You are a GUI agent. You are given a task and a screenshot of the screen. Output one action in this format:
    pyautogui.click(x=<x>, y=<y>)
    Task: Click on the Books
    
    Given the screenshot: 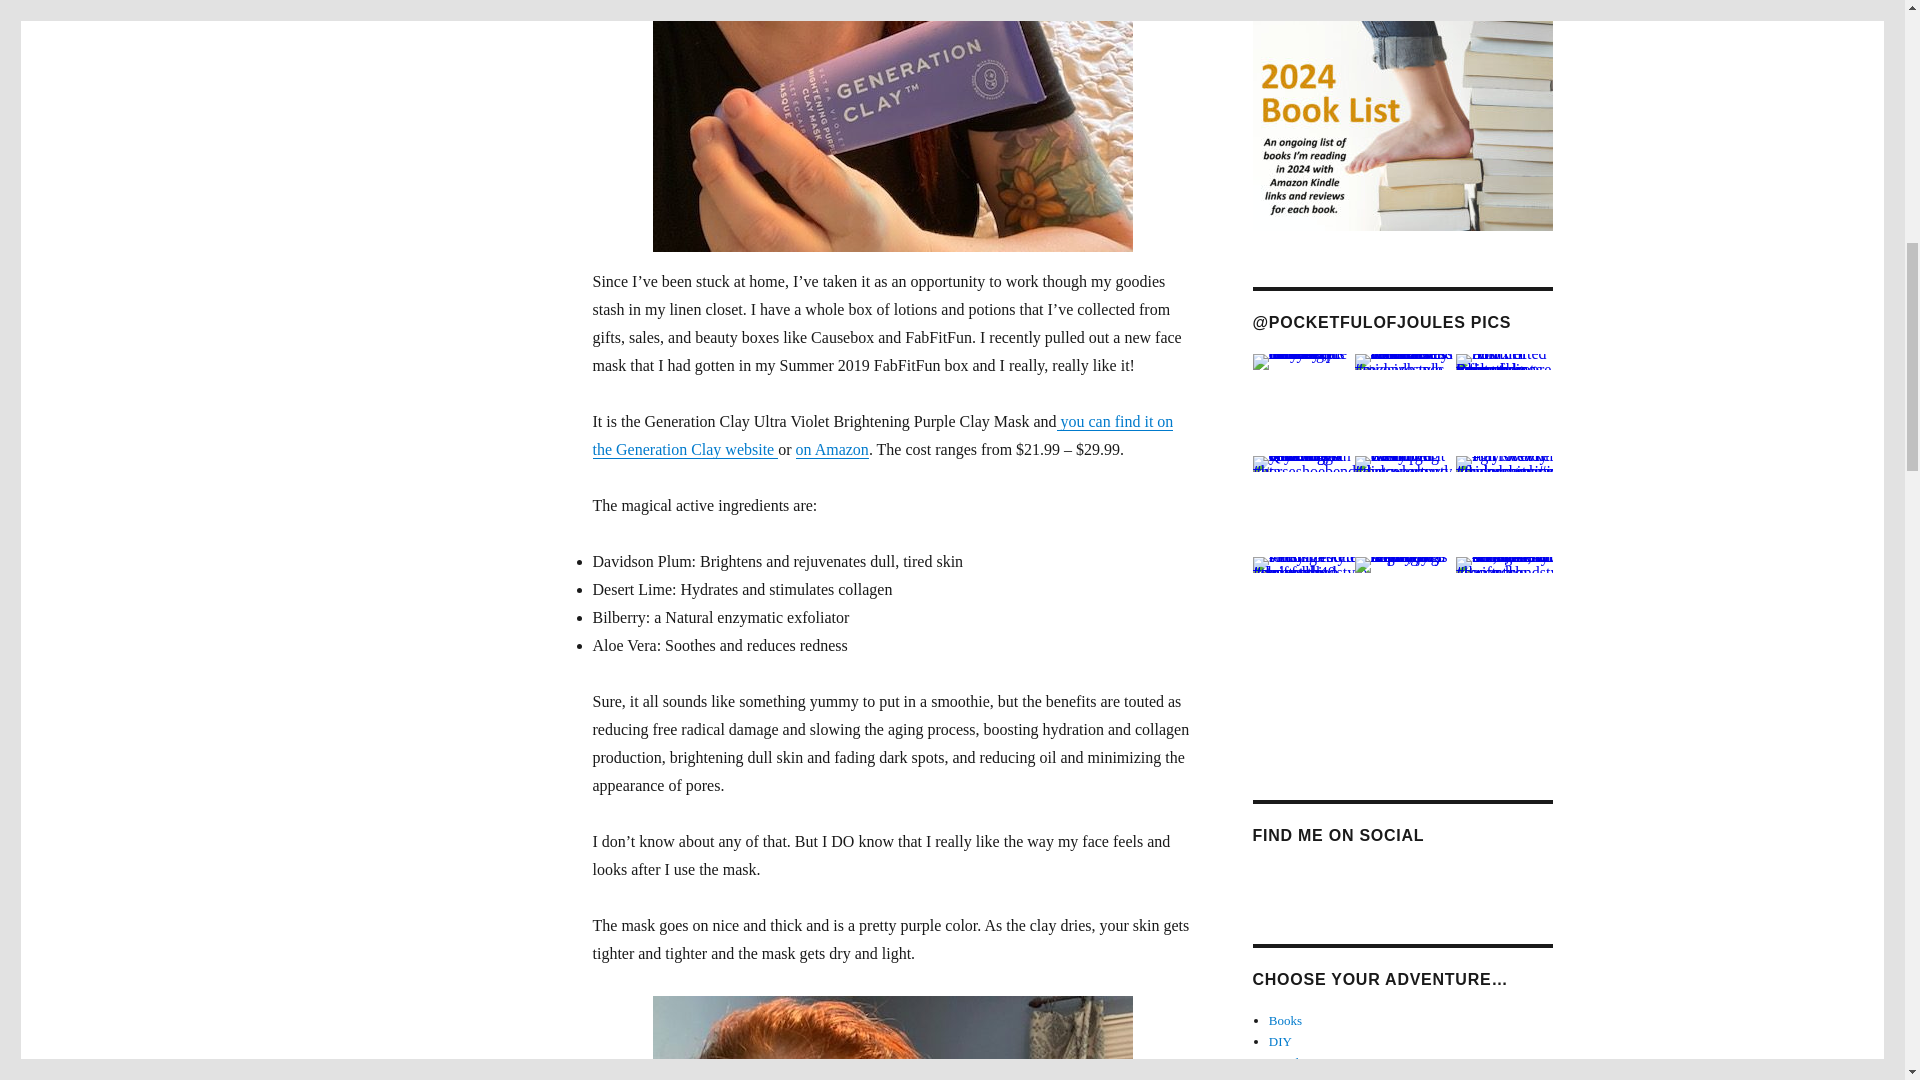 What is the action you would take?
    pyautogui.click(x=1285, y=1020)
    